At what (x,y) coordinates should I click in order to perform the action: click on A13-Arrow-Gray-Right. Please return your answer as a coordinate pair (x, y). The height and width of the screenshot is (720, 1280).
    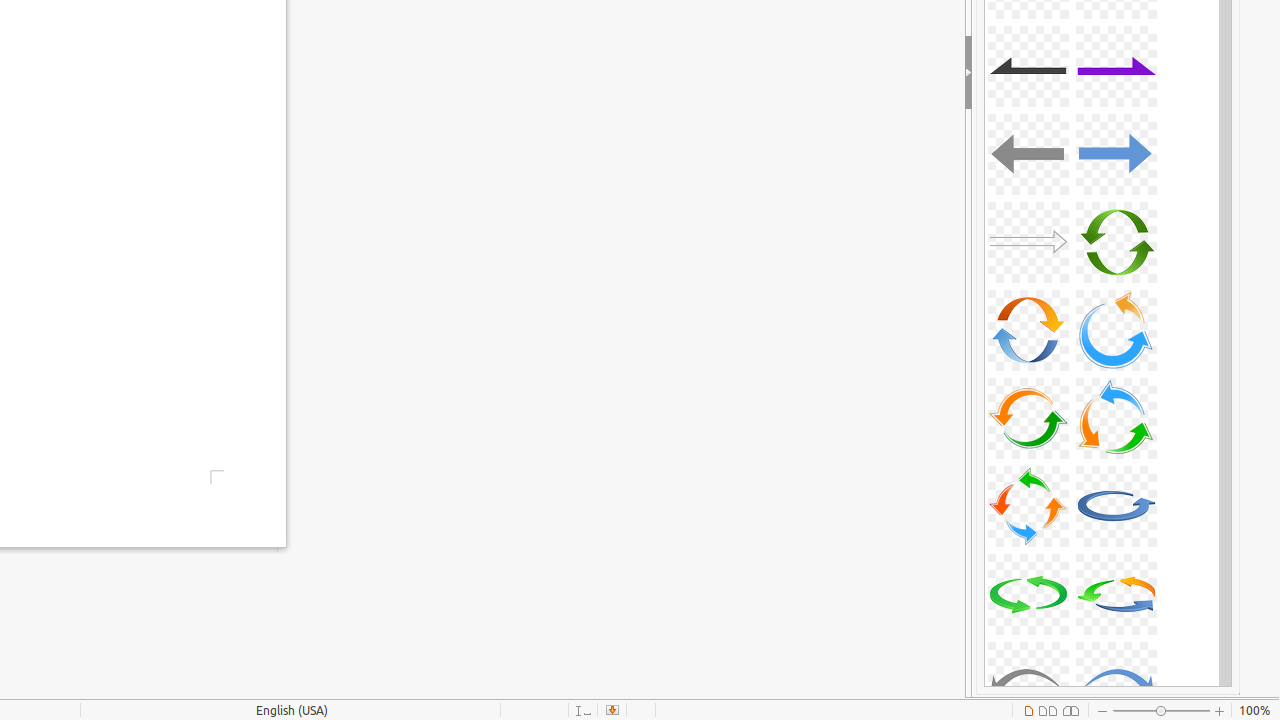
    Looking at the image, I should click on (1028, 242).